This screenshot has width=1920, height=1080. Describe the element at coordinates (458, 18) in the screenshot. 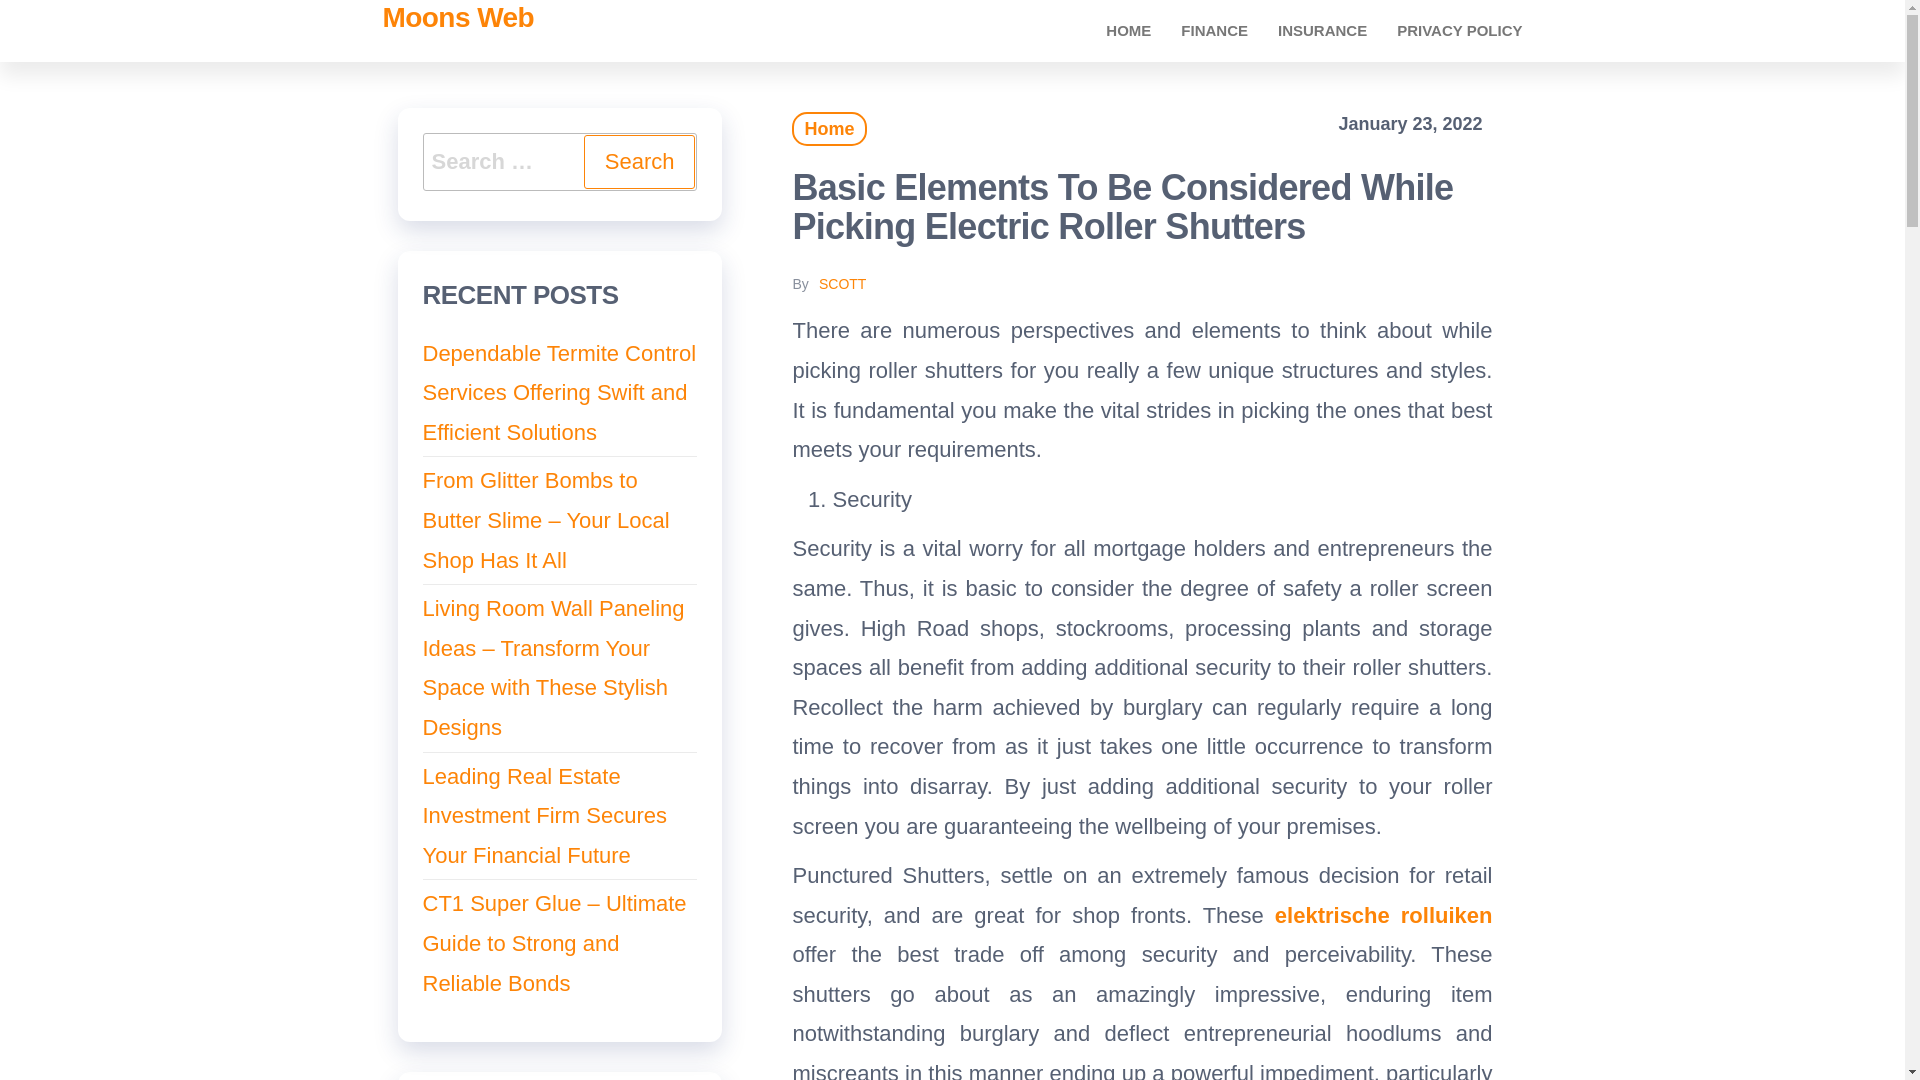

I see `Moons Web` at that location.